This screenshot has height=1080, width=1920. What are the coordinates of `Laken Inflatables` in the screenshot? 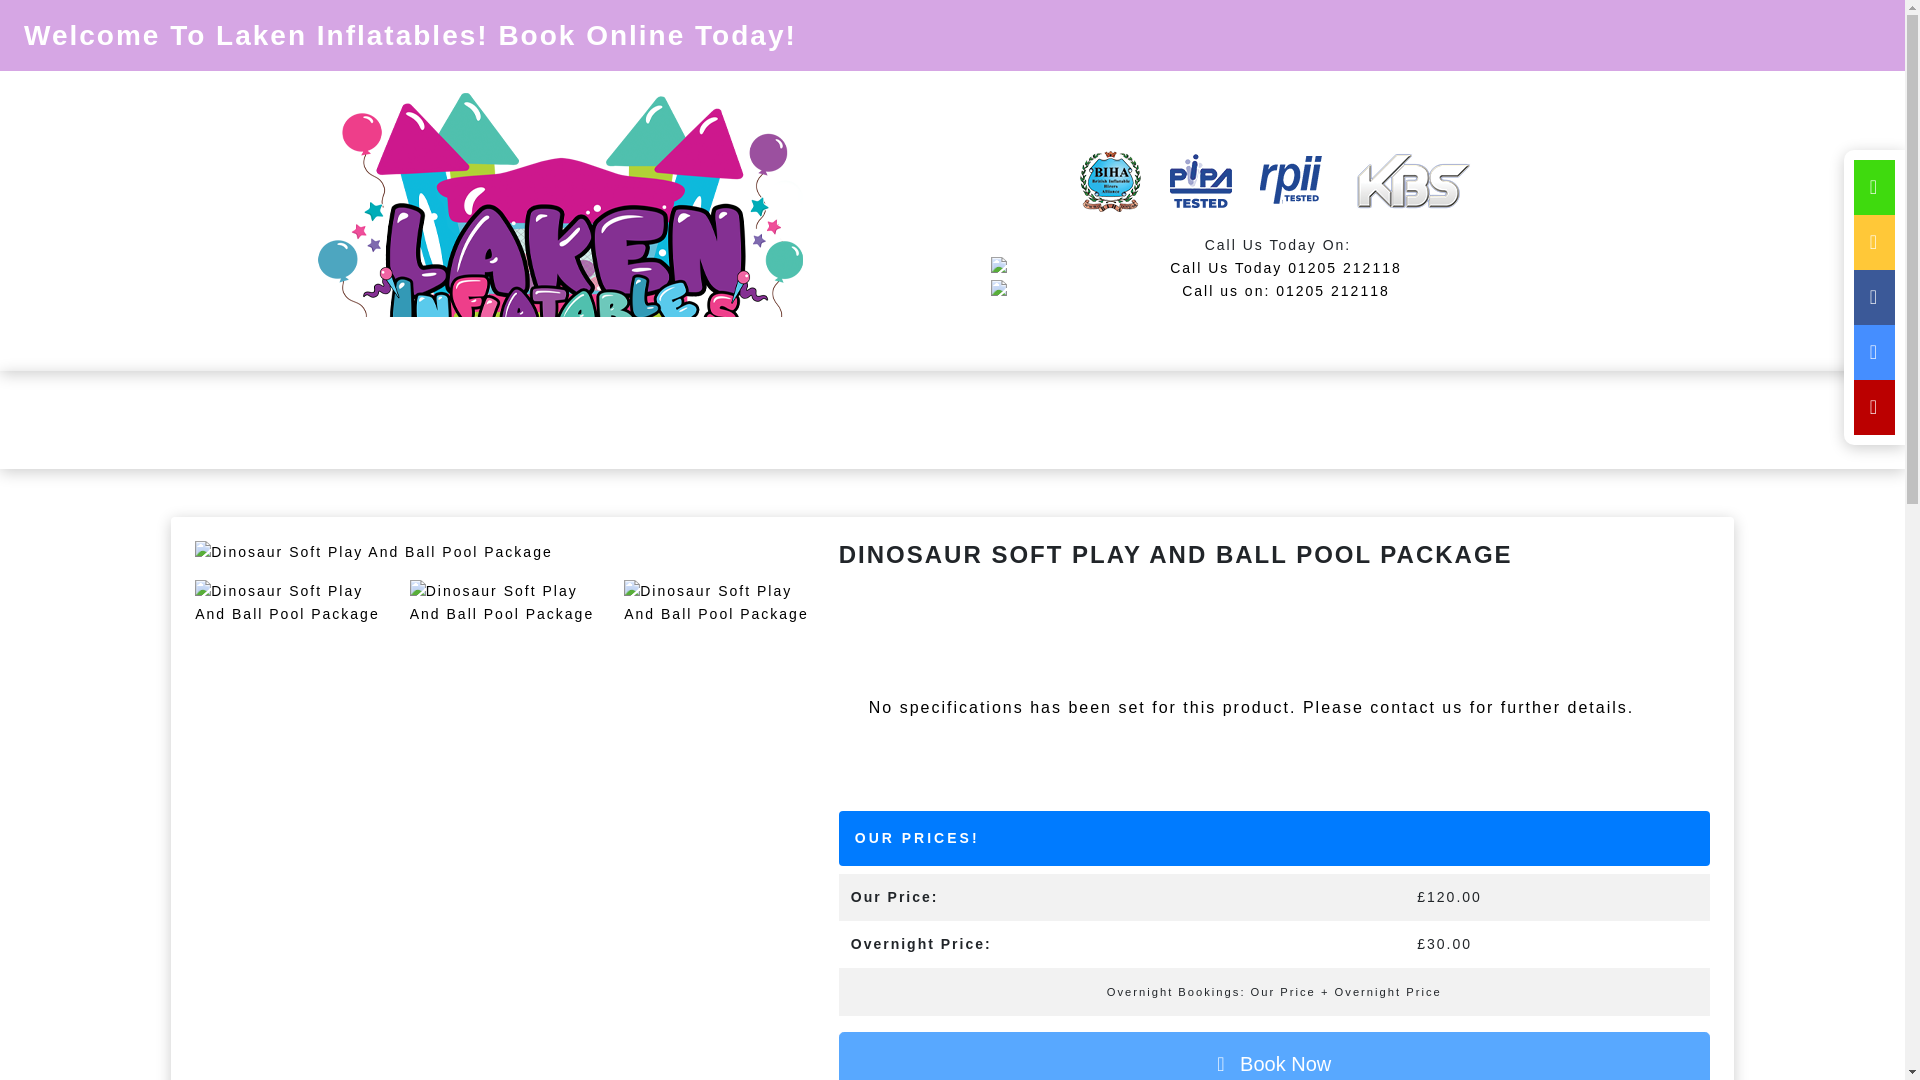 It's located at (561, 221).